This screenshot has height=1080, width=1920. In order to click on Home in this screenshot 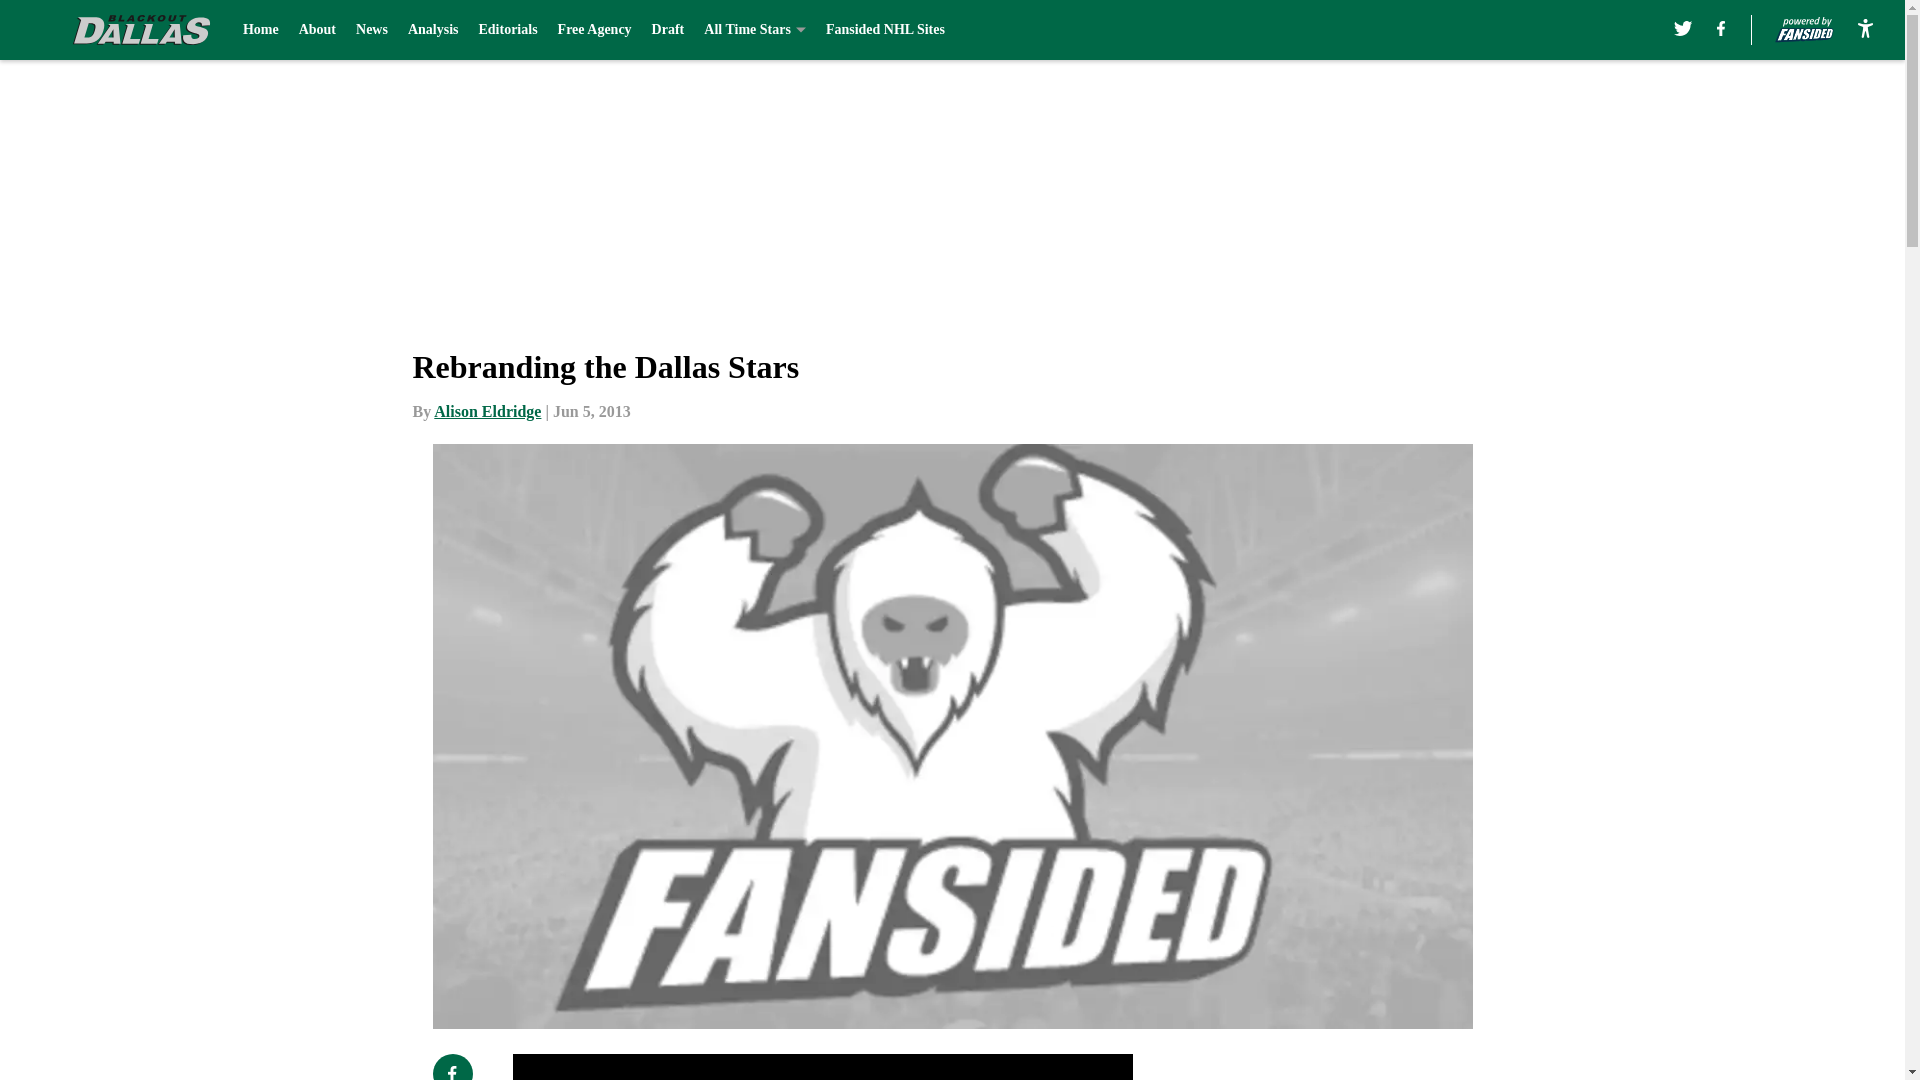, I will do `click(260, 30)`.